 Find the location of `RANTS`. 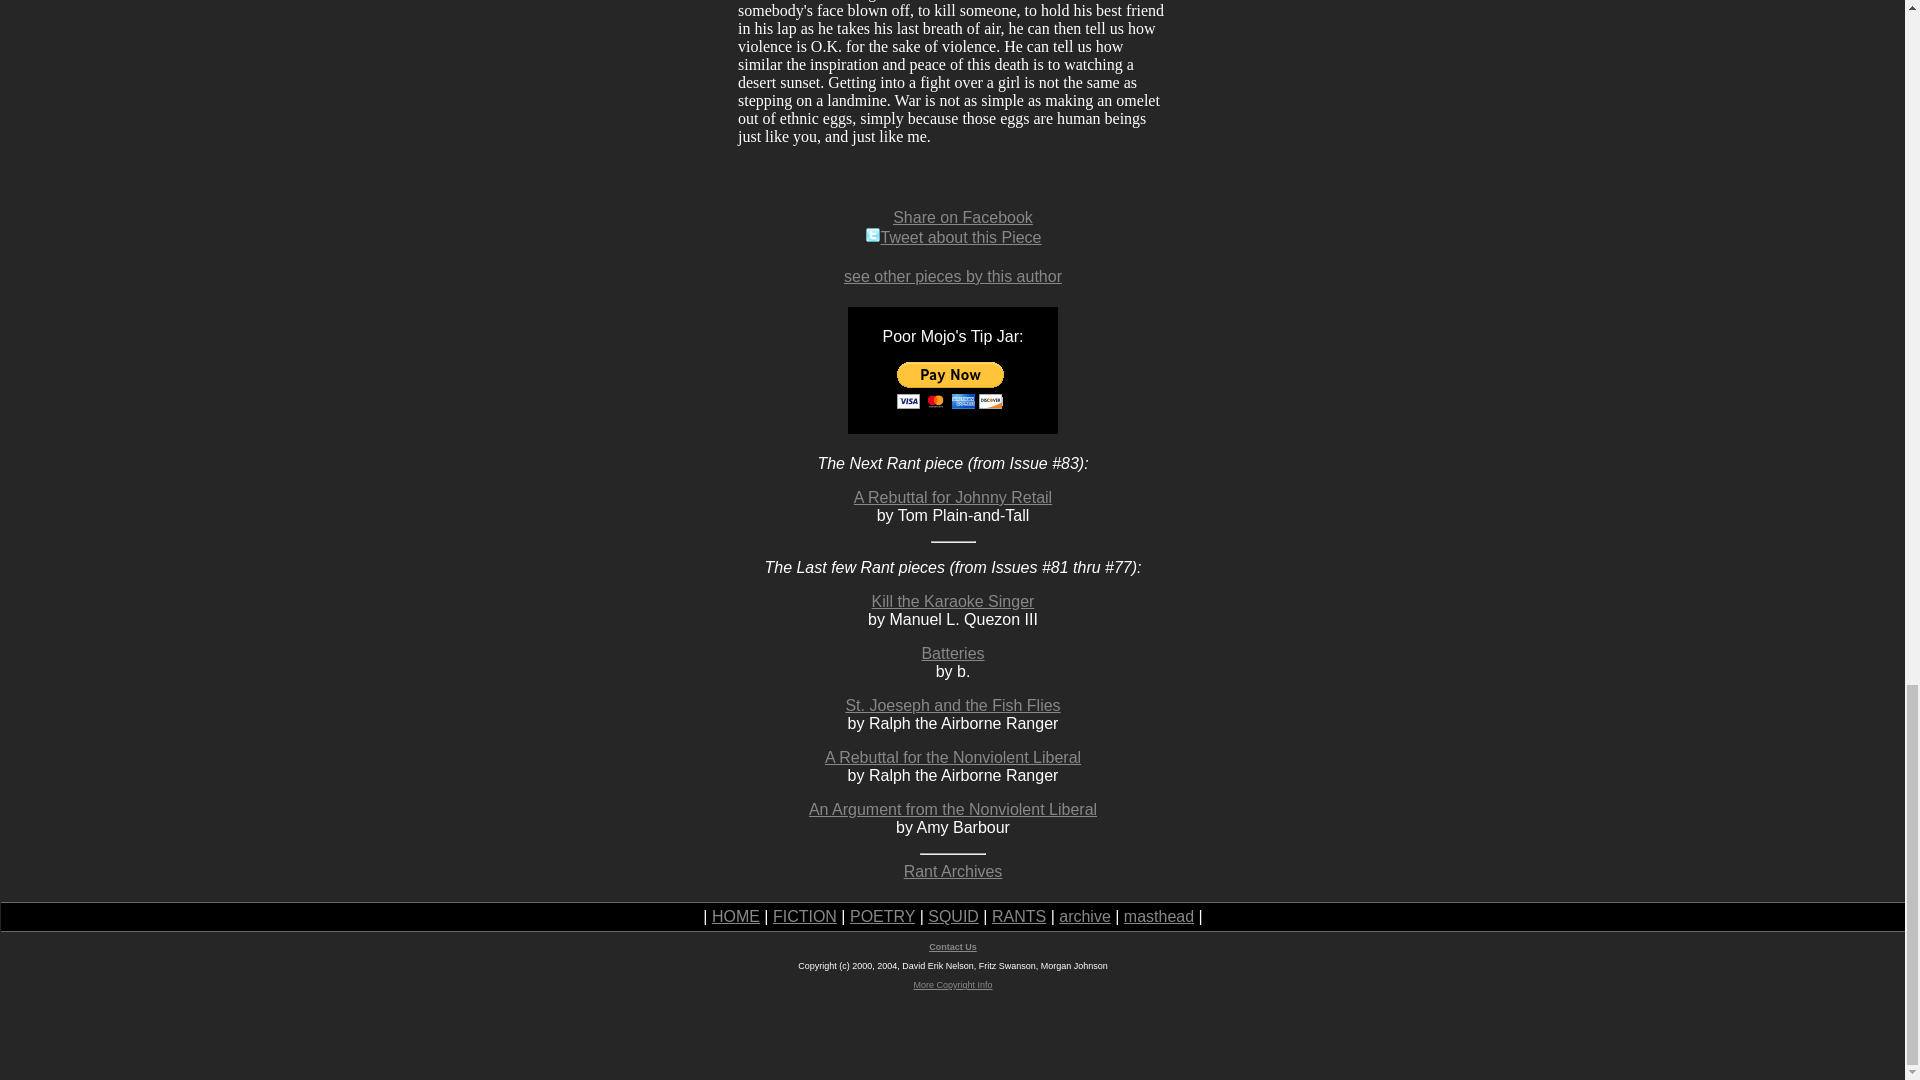

RANTS is located at coordinates (1019, 916).